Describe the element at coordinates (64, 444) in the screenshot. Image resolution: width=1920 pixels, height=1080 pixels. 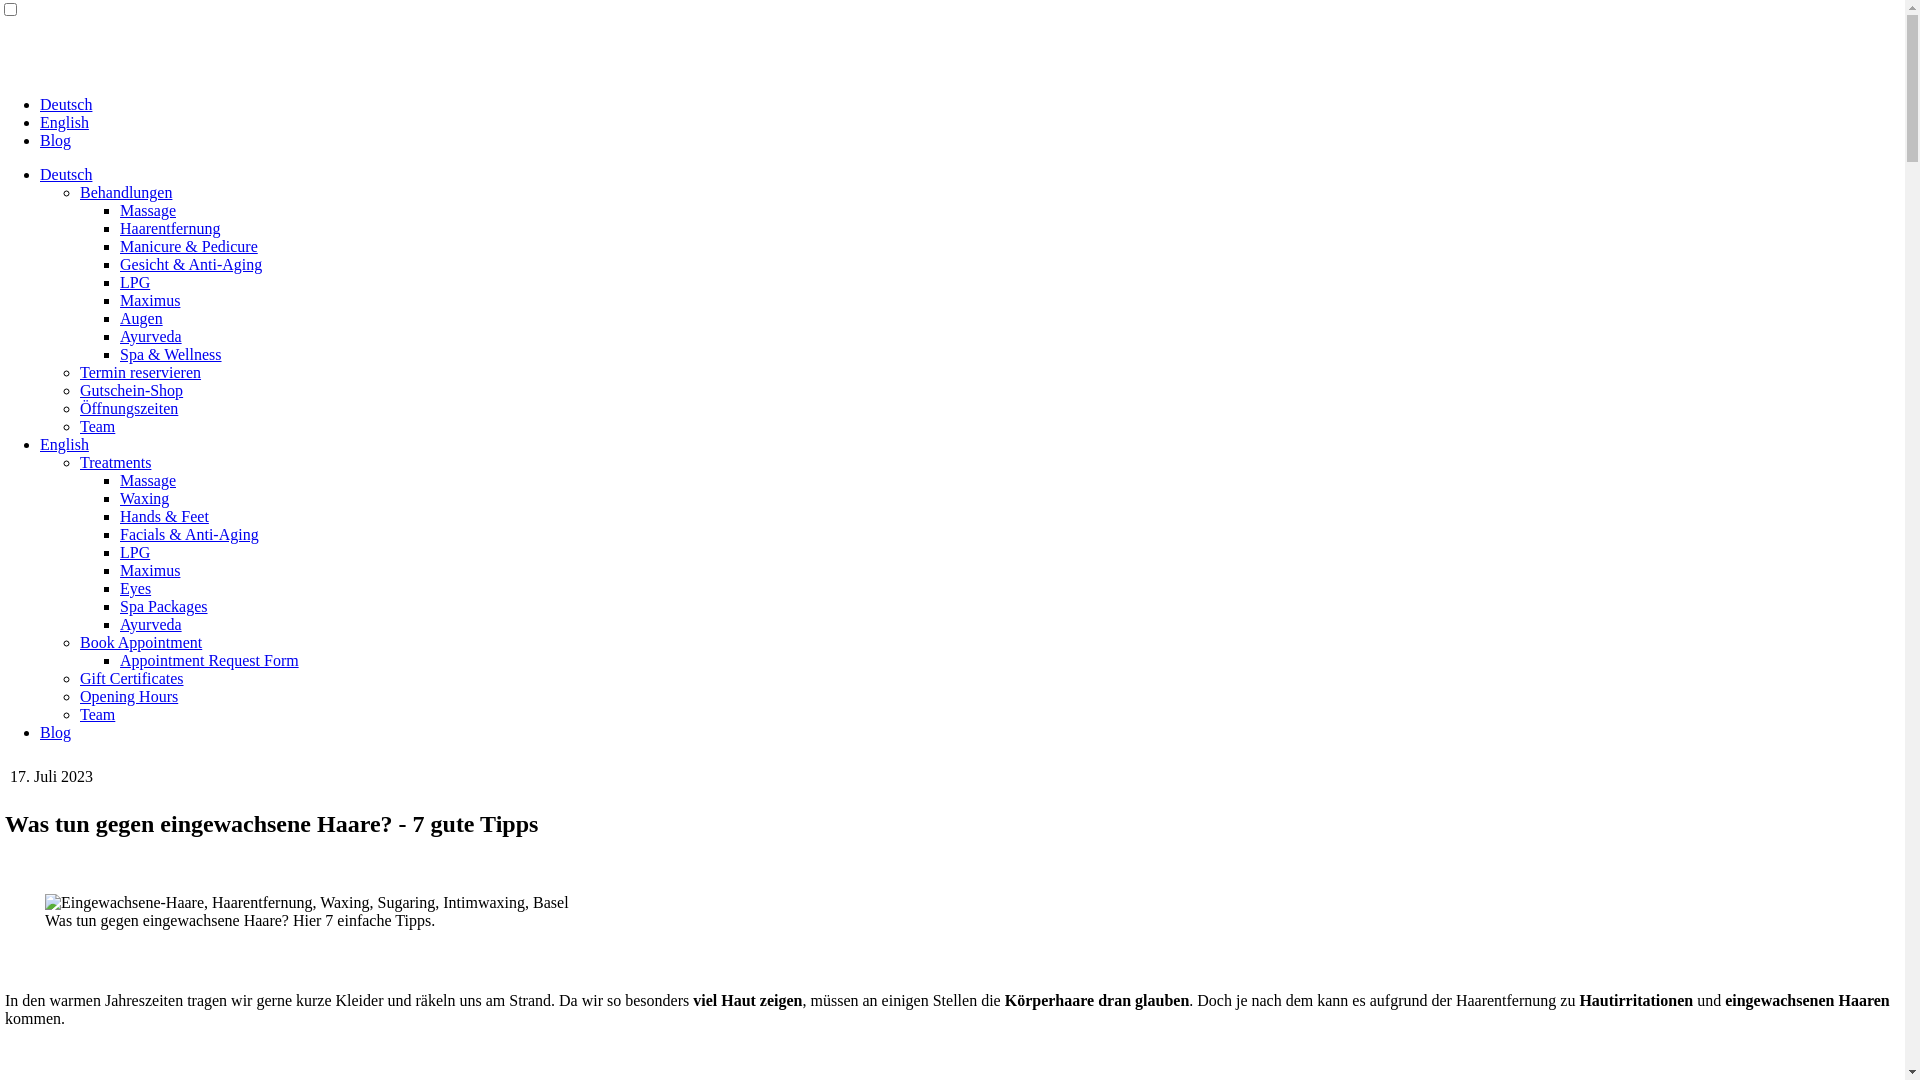
I see `English` at that location.